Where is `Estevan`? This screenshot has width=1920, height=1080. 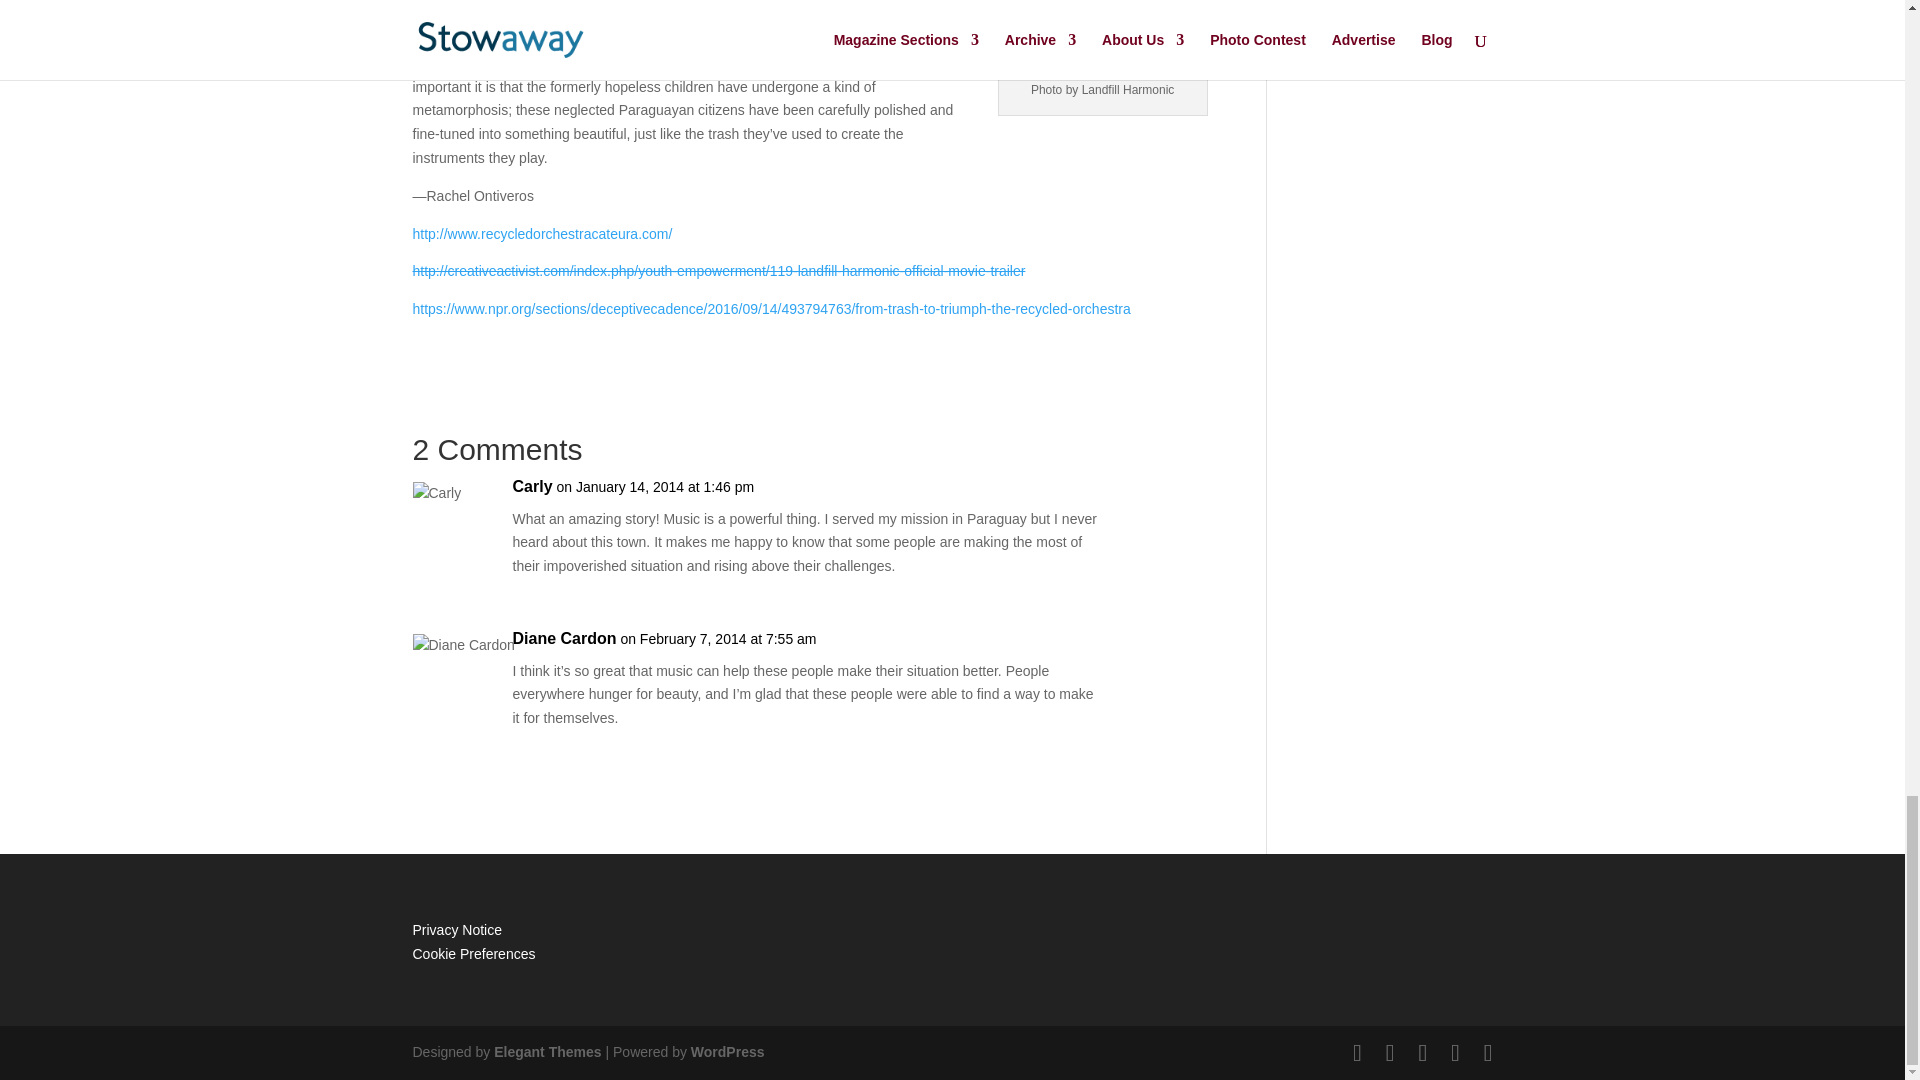 Estevan is located at coordinates (1102, 3).